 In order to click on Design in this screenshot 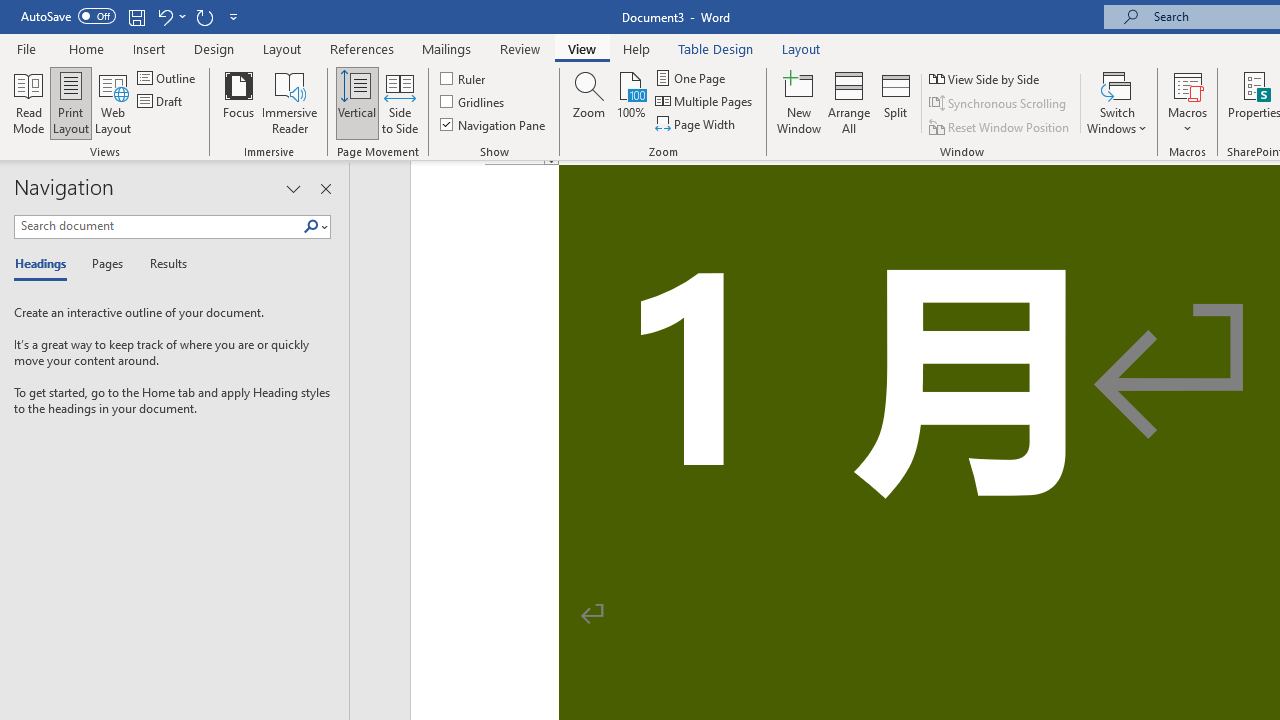, I will do `click(214, 48)`.